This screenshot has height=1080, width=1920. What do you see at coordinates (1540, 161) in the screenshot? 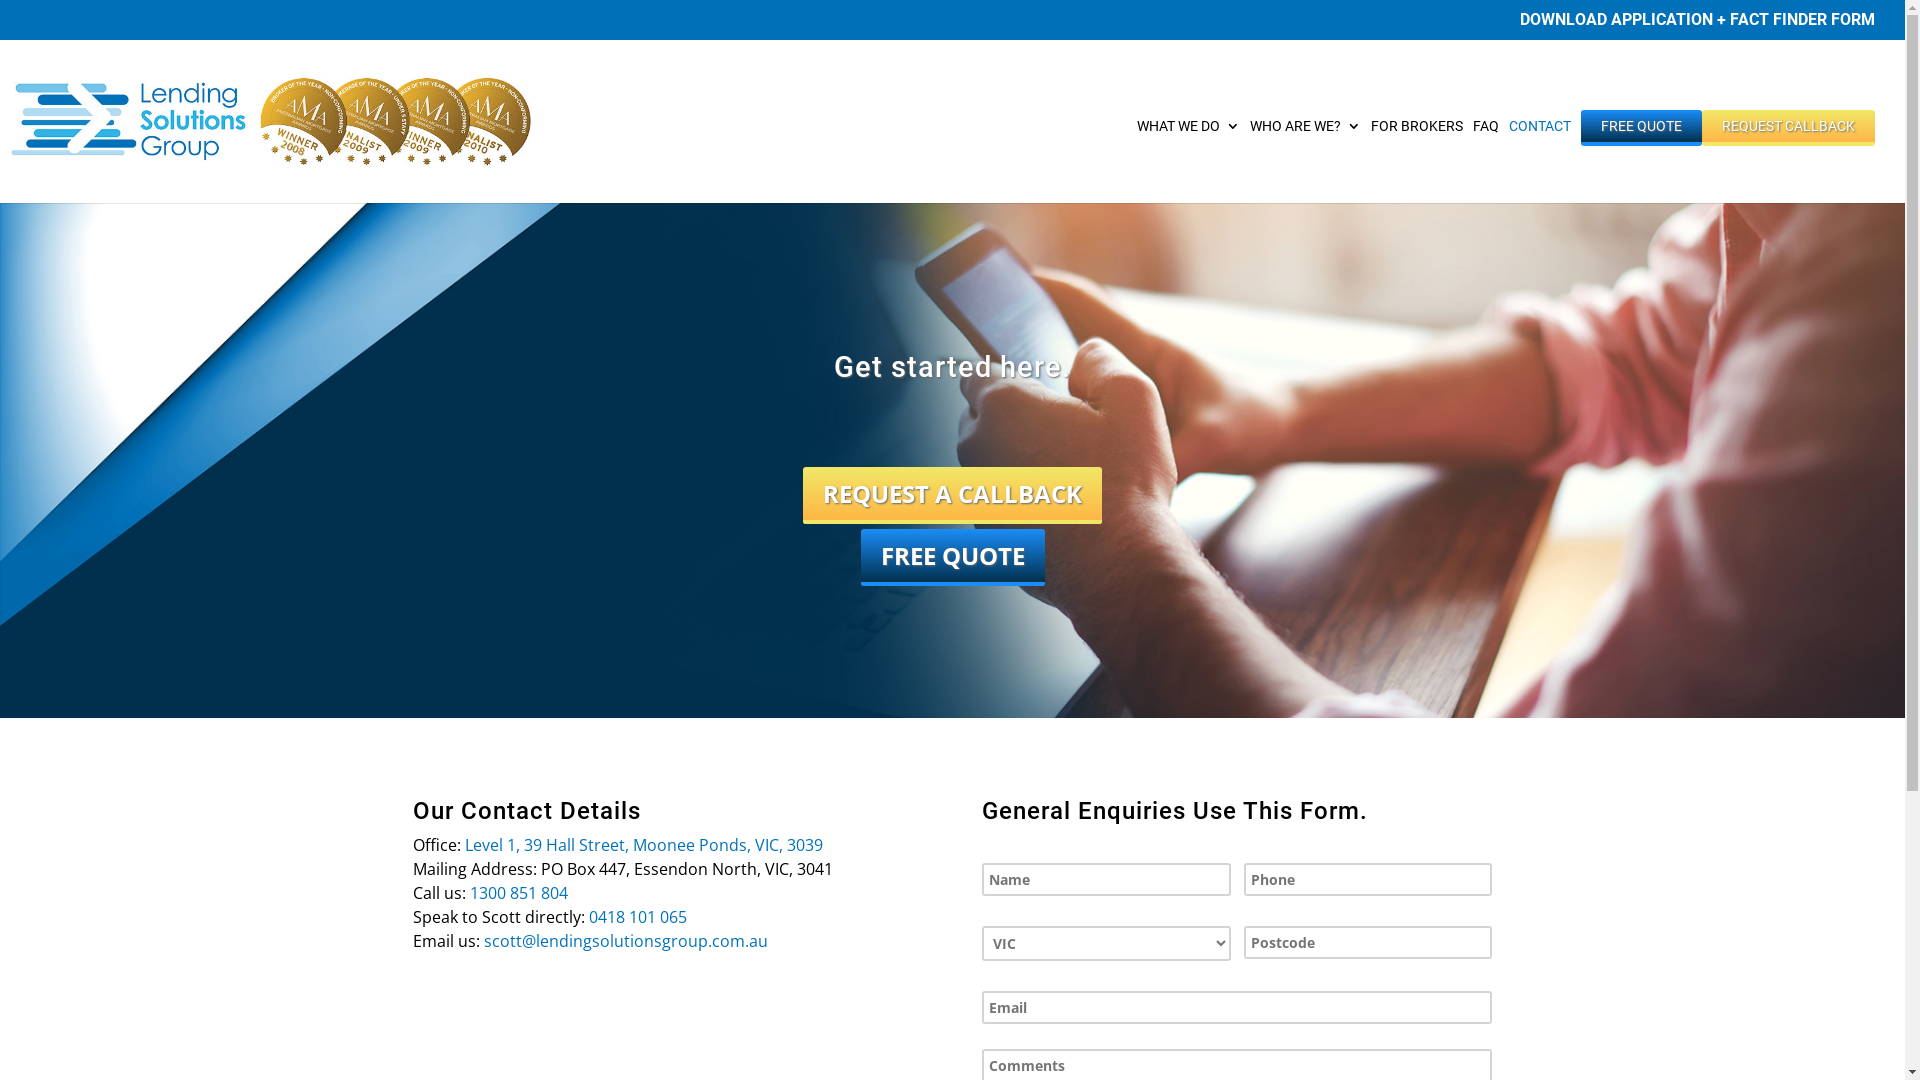
I see `CONTACT` at bounding box center [1540, 161].